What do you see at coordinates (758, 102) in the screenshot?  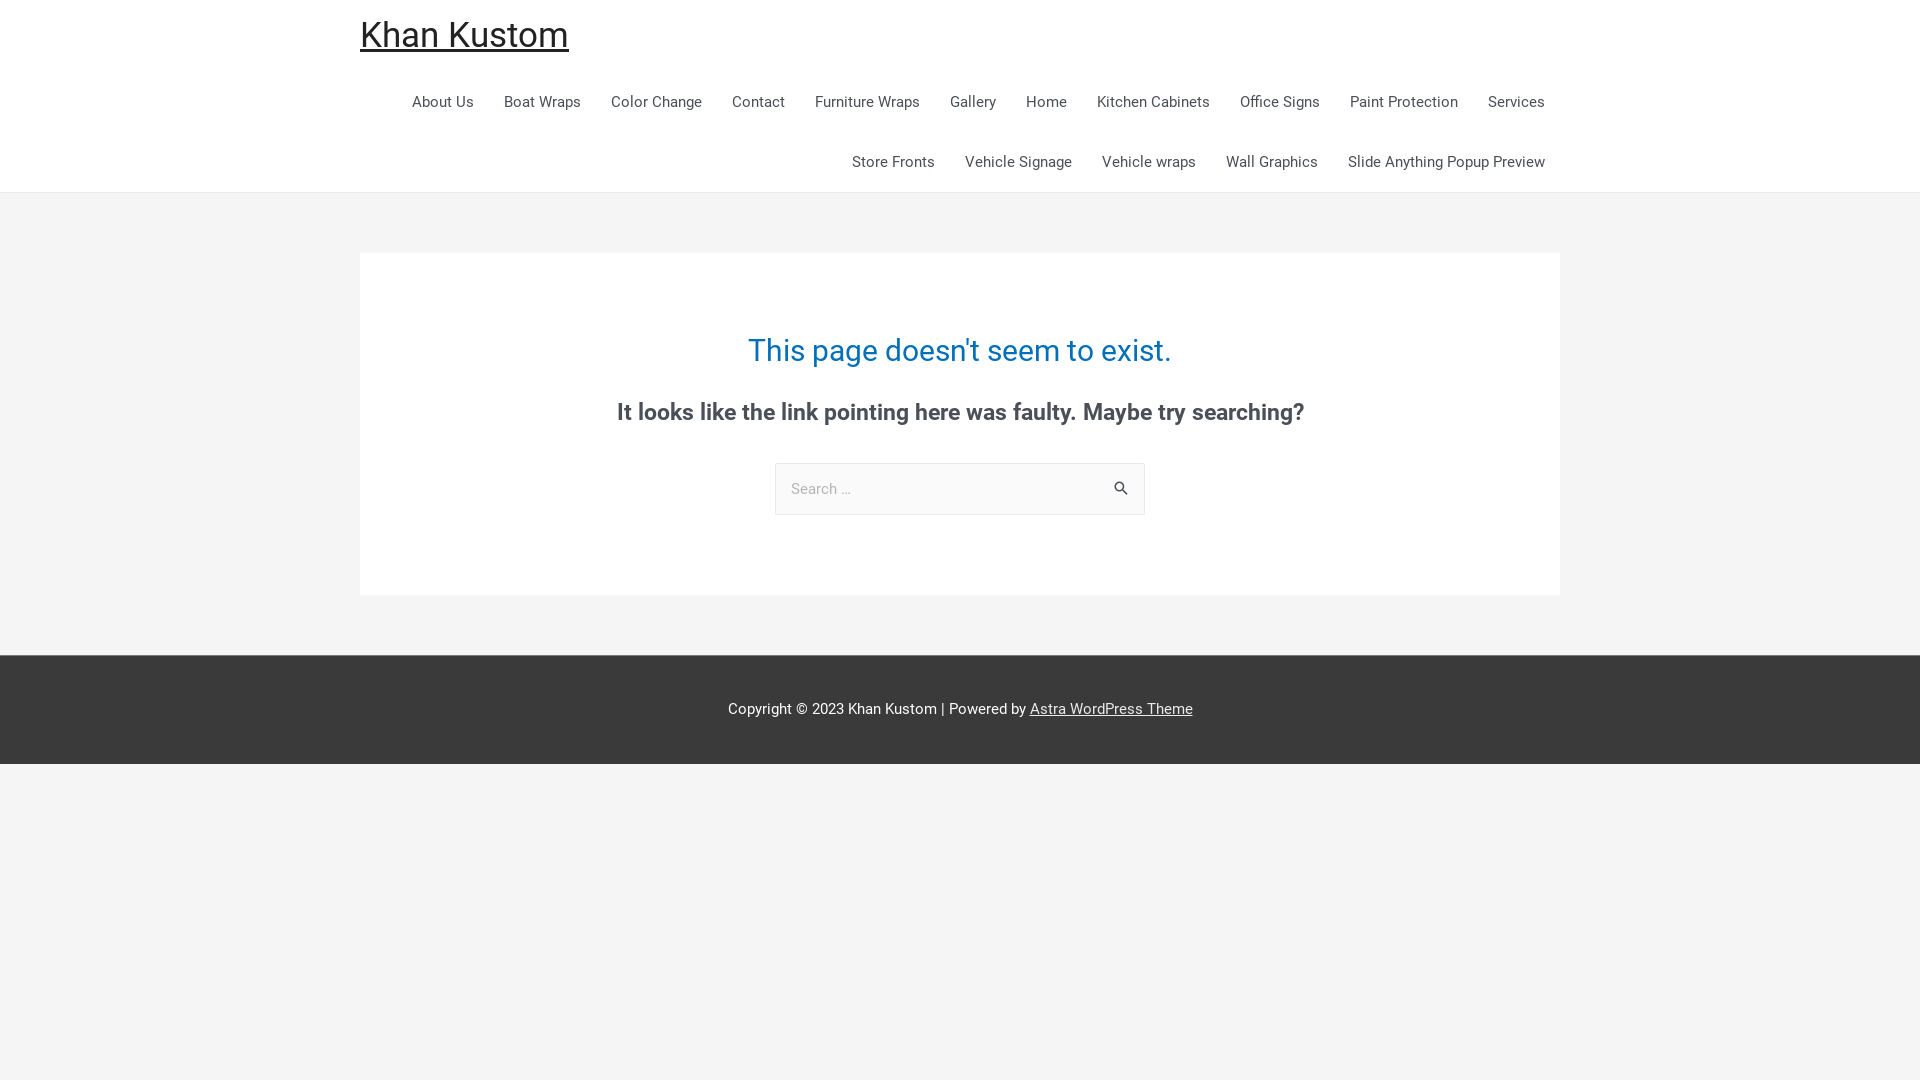 I see `Contact` at bounding box center [758, 102].